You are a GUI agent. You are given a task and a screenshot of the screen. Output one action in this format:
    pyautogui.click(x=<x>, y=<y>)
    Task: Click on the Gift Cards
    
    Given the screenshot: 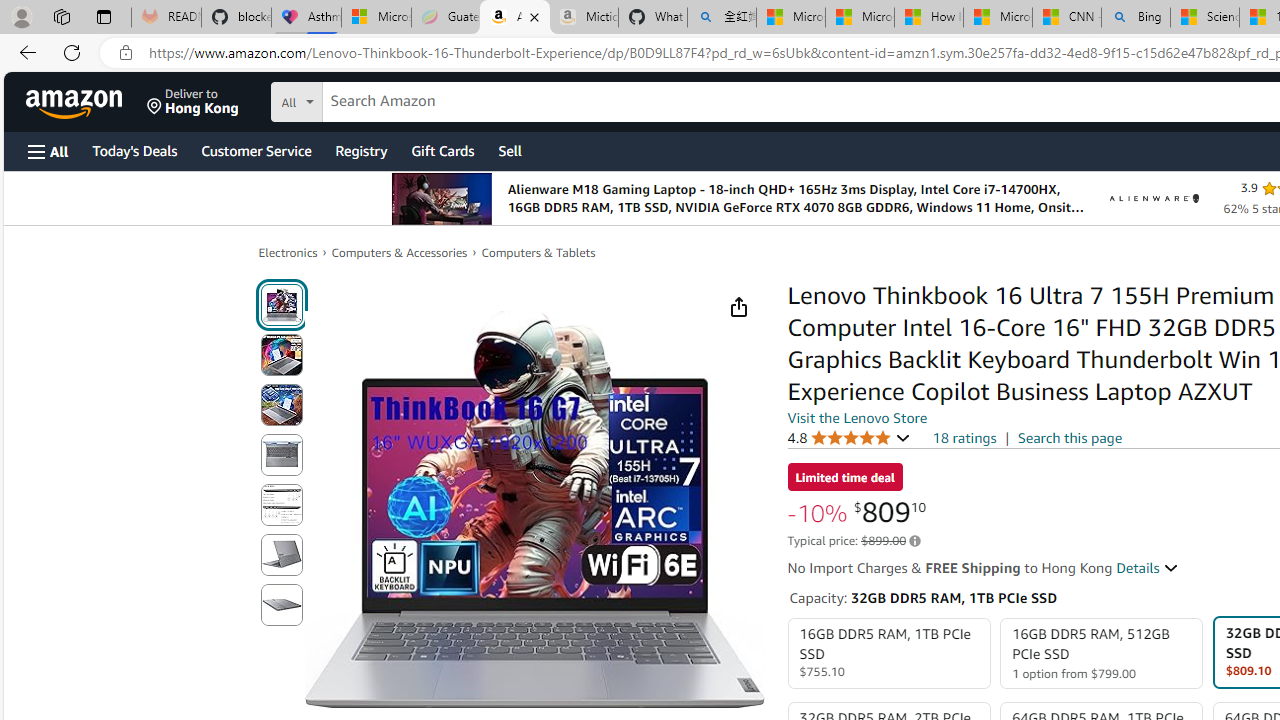 What is the action you would take?
    pyautogui.click(x=442, y=150)
    